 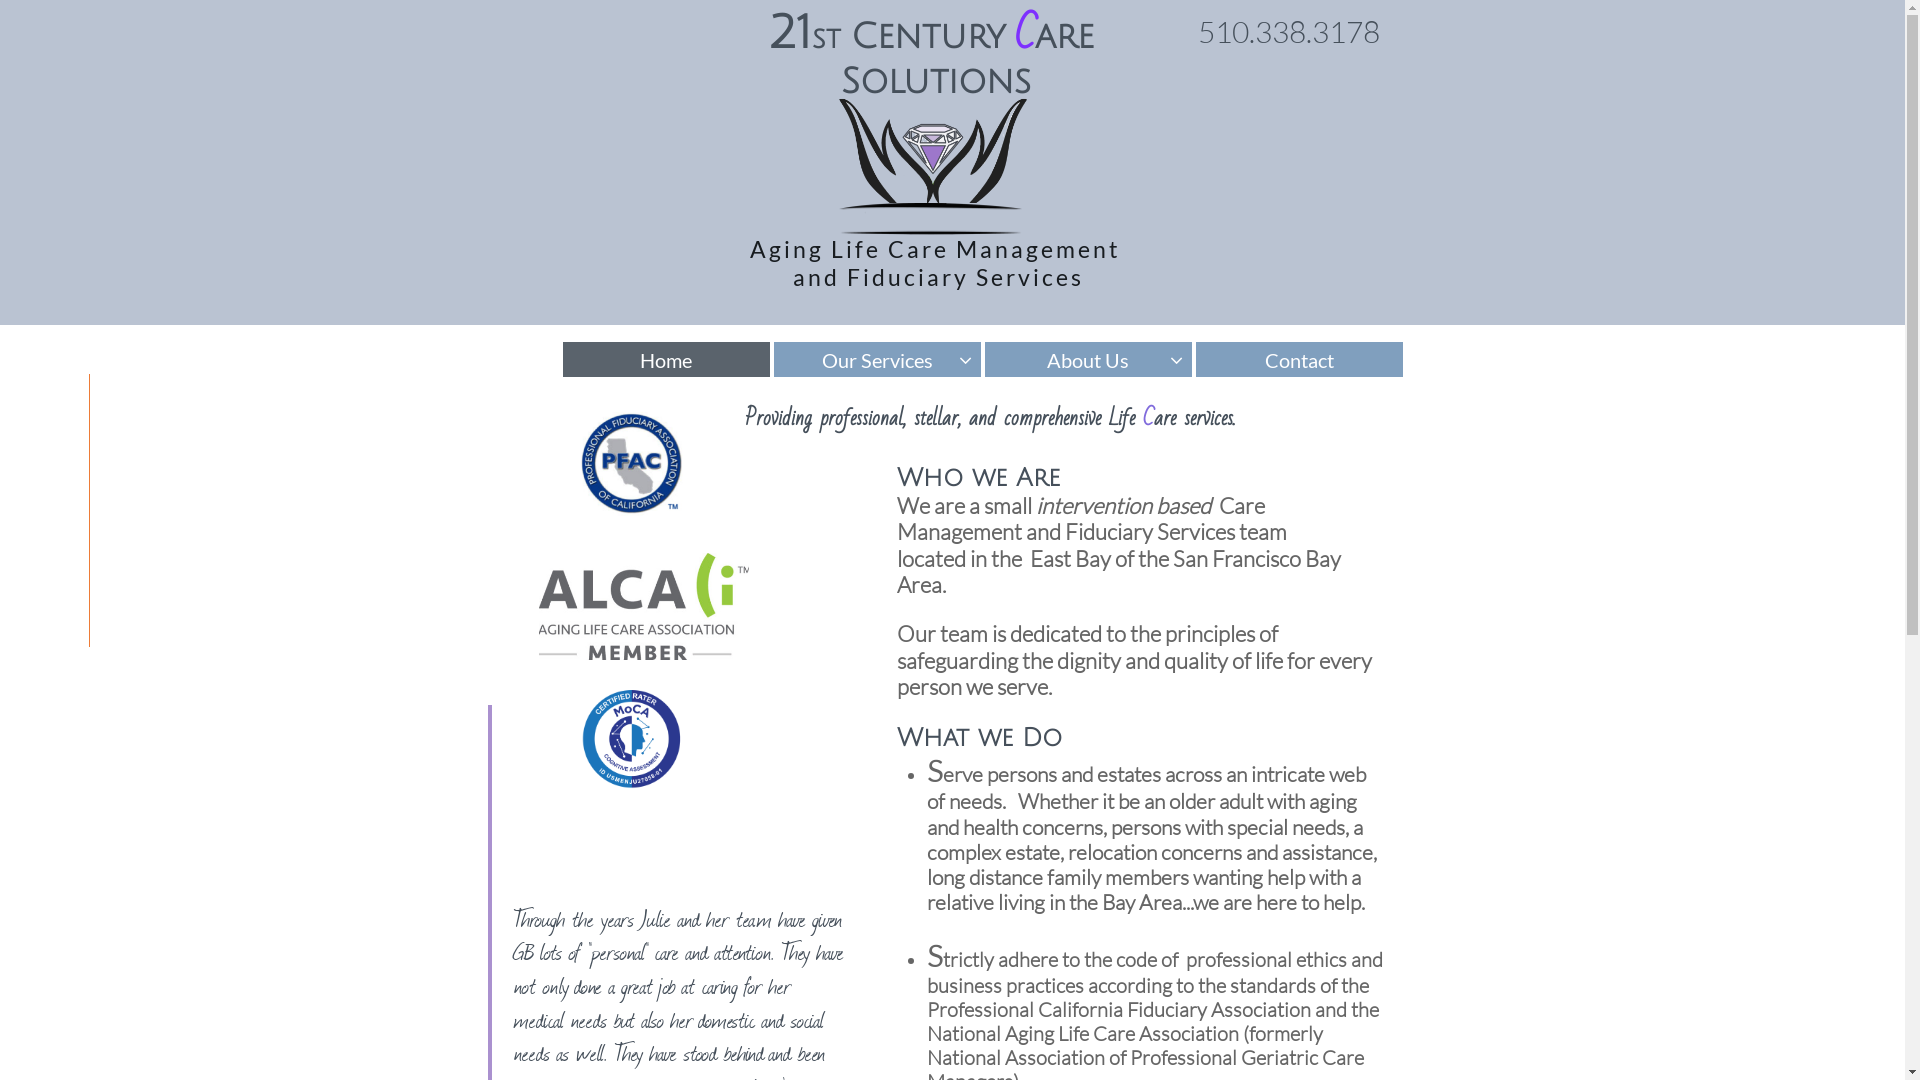 What do you see at coordinates (1300, 360) in the screenshot?
I see `Contact` at bounding box center [1300, 360].